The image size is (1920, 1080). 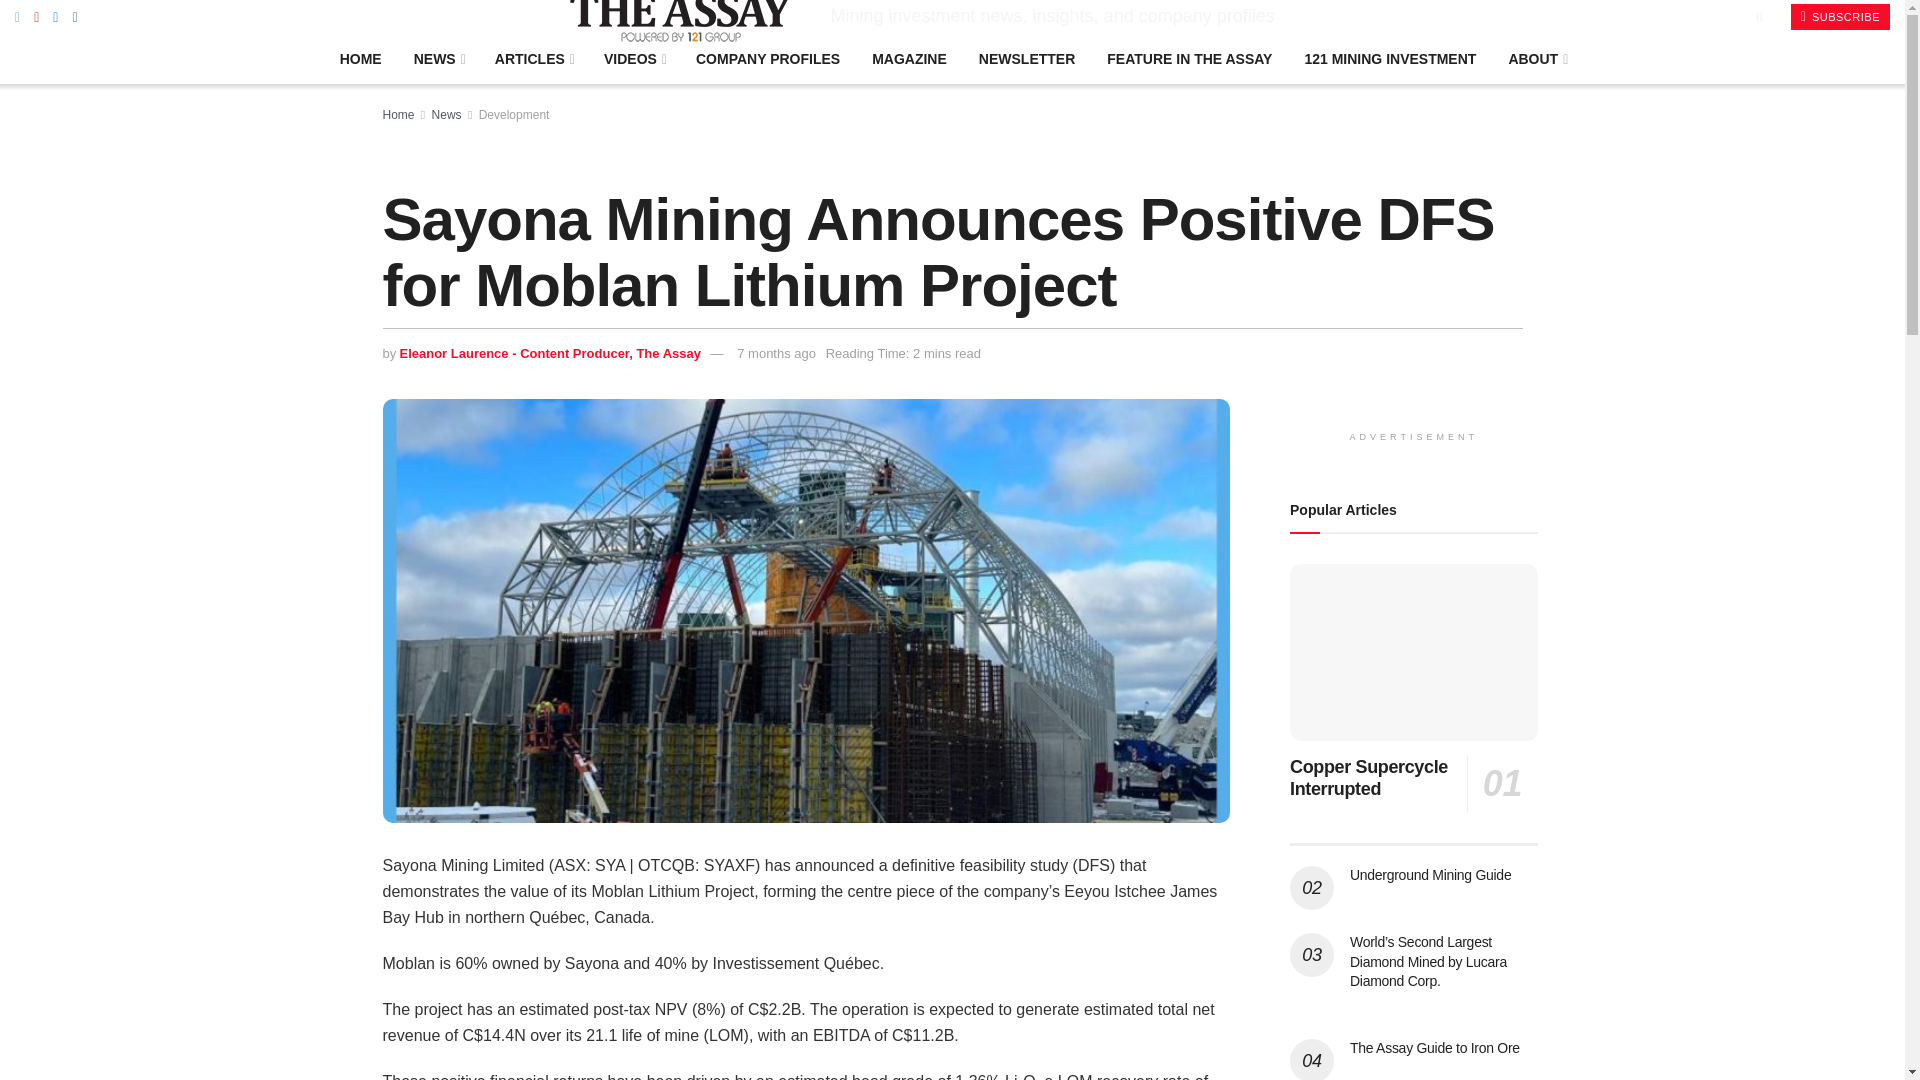 What do you see at coordinates (768, 58) in the screenshot?
I see `COMPANY PROFILES` at bounding box center [768, 58].